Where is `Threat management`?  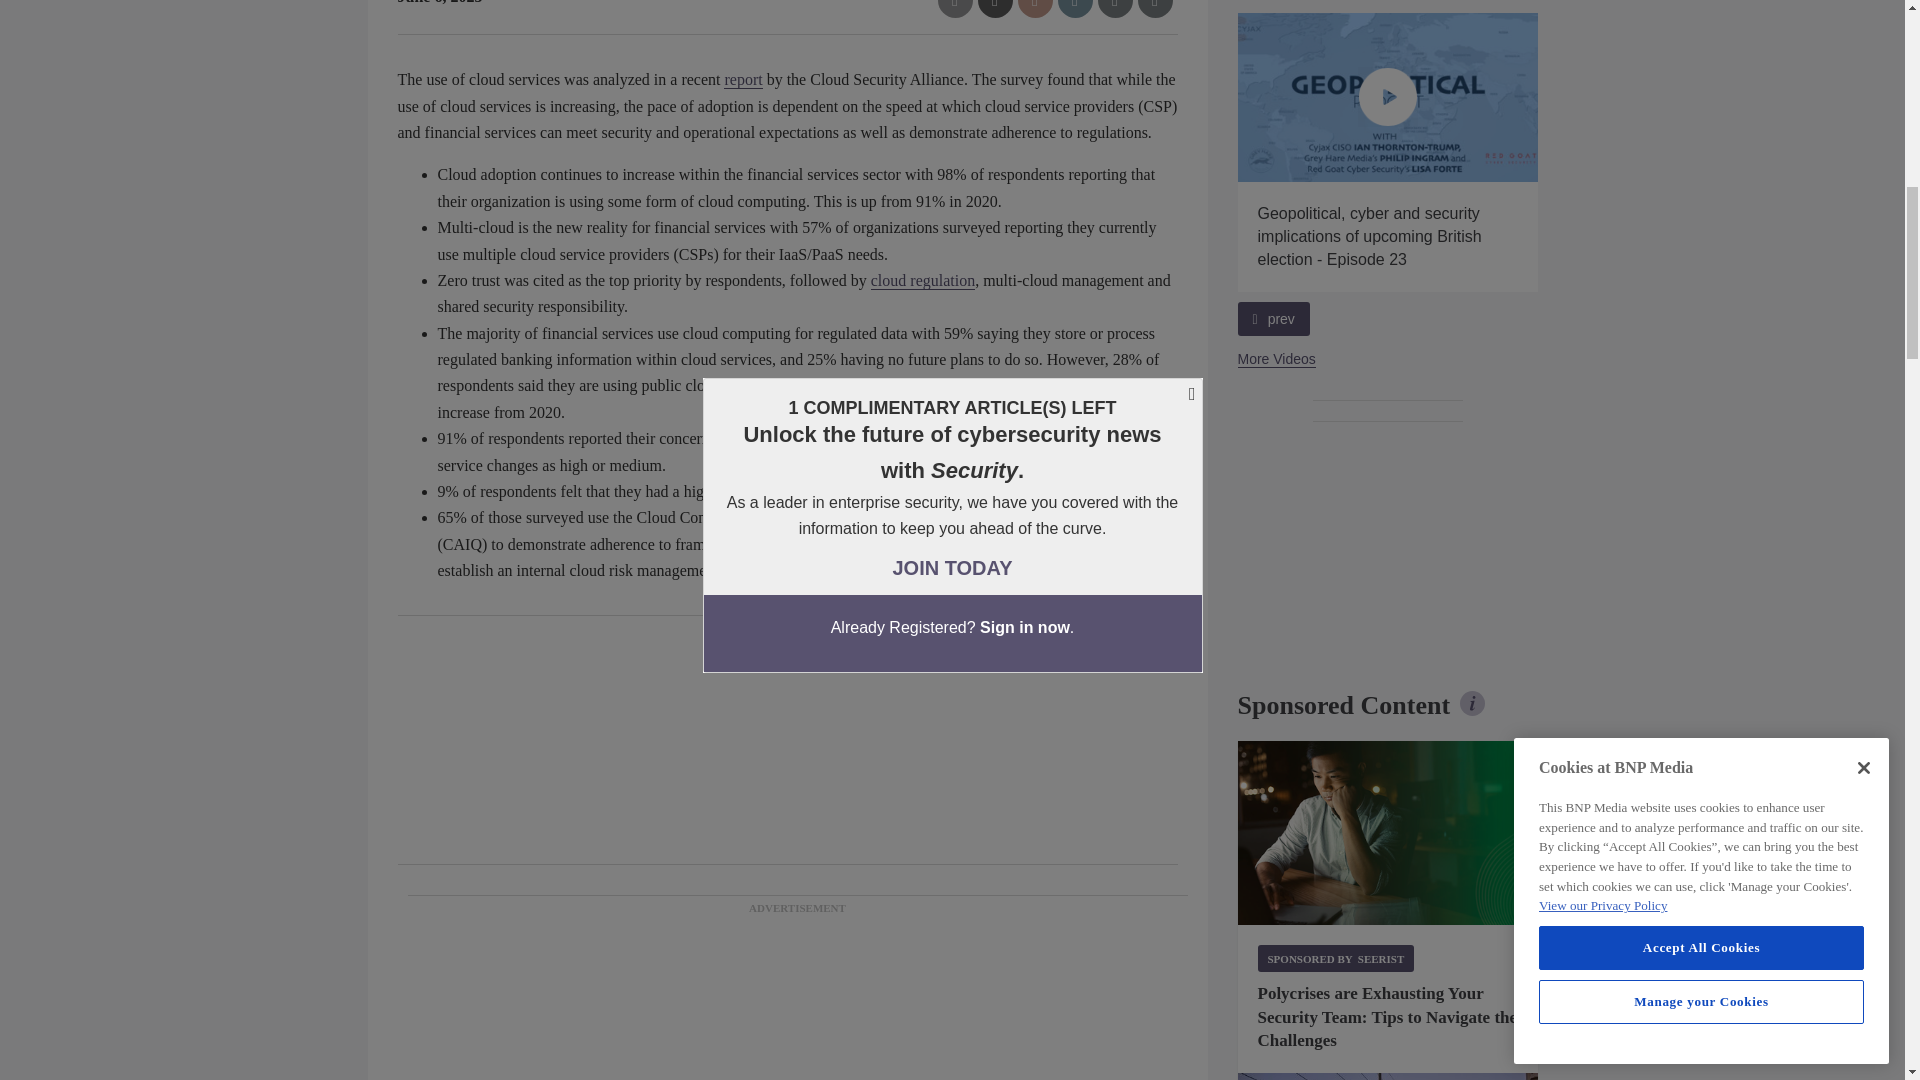
Threat management is located at coordinates (1388, 832).